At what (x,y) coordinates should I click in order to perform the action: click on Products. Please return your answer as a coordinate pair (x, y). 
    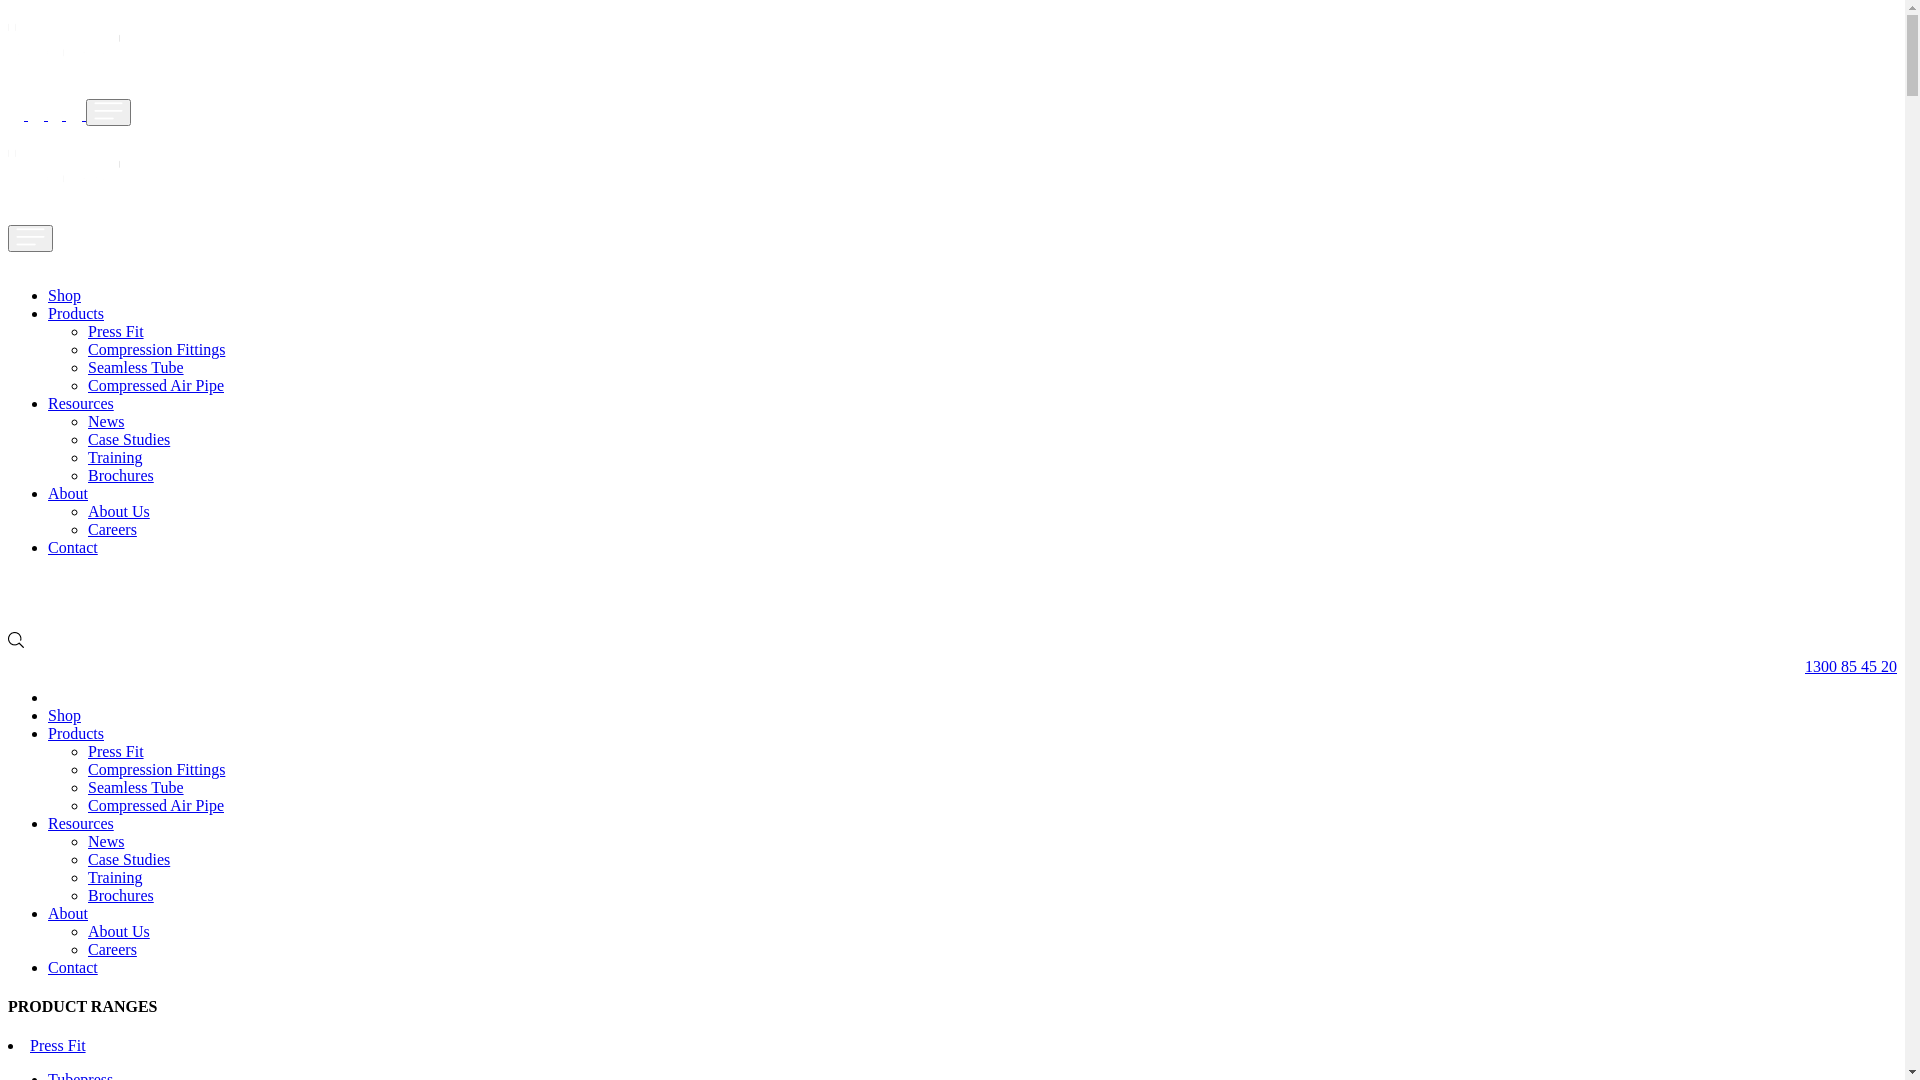
    Looking at the image, I should click on (76, 314).